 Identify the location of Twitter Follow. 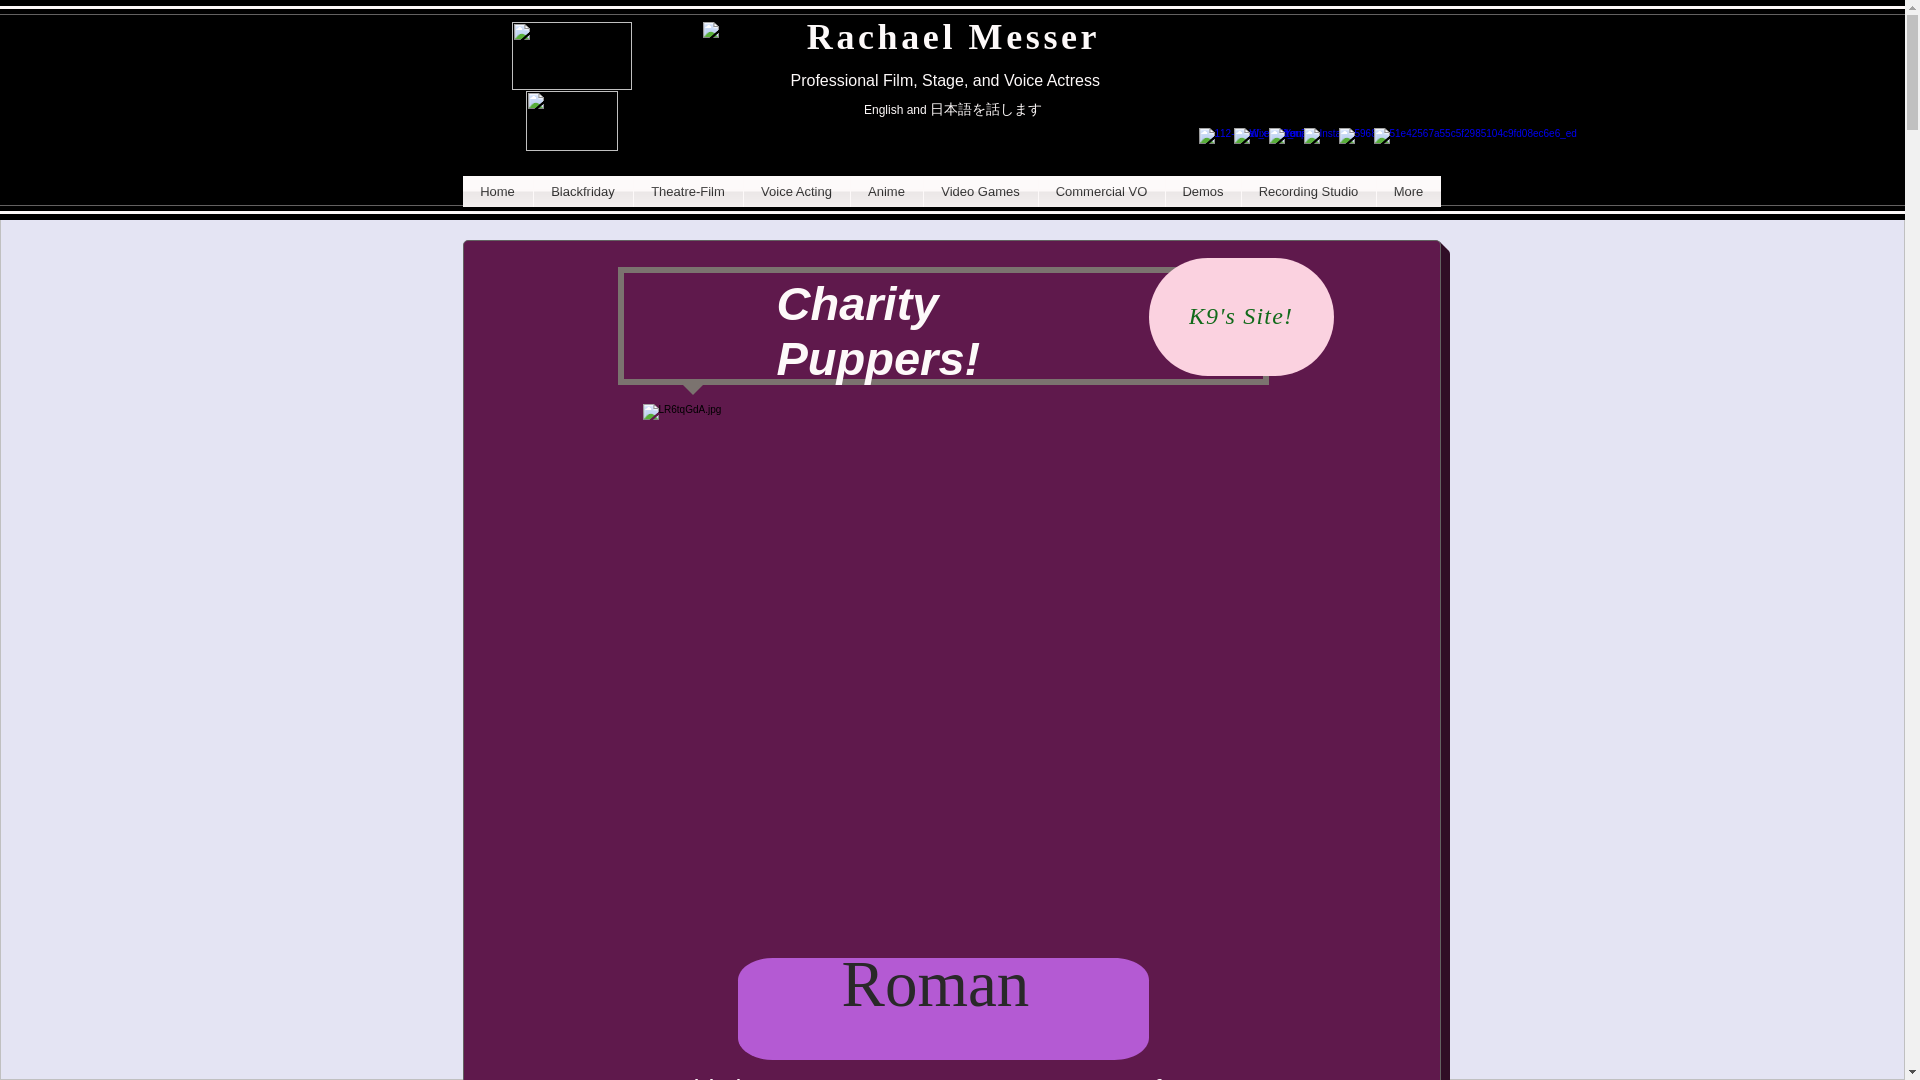
(1261, 104).